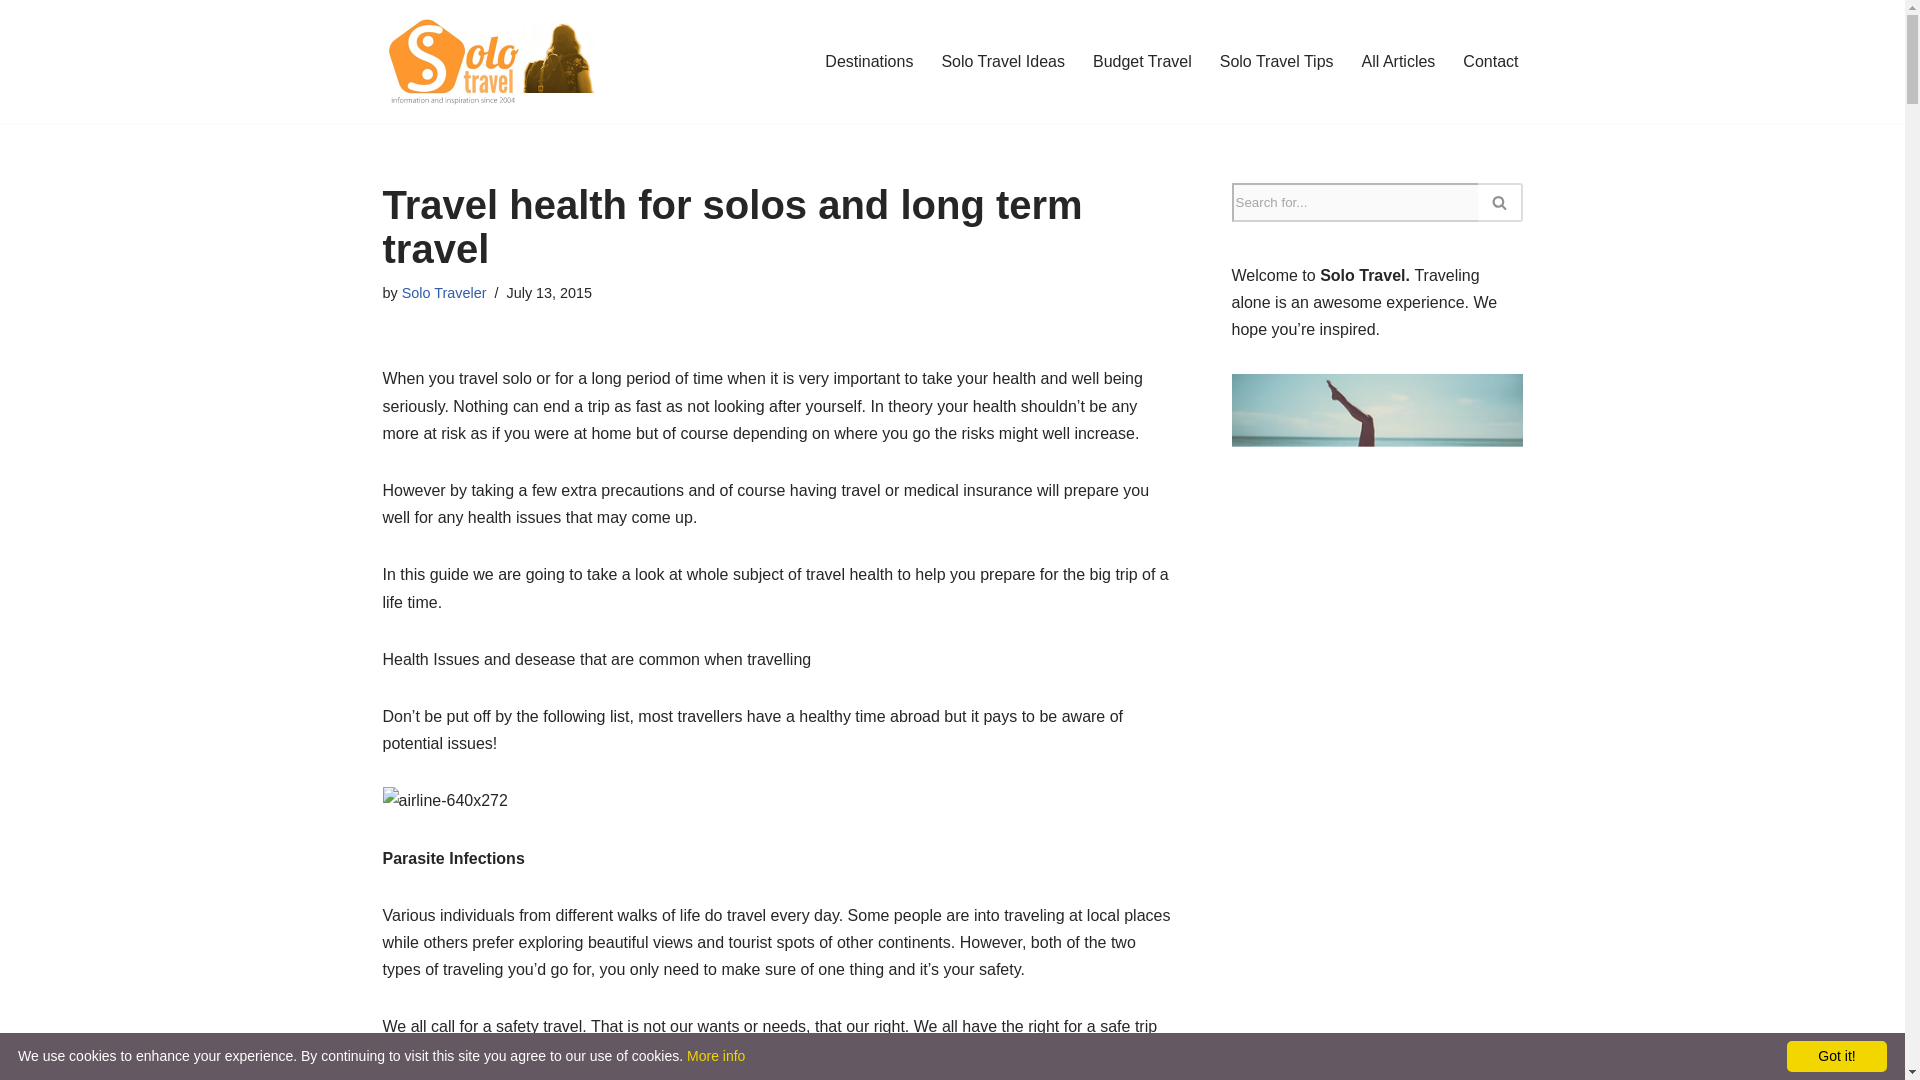 The height and width of the screenshot is (1080, 1920). Describe the element at coordinates (444, 293) in the screenshot. I see `Solo Traveler` at that location.